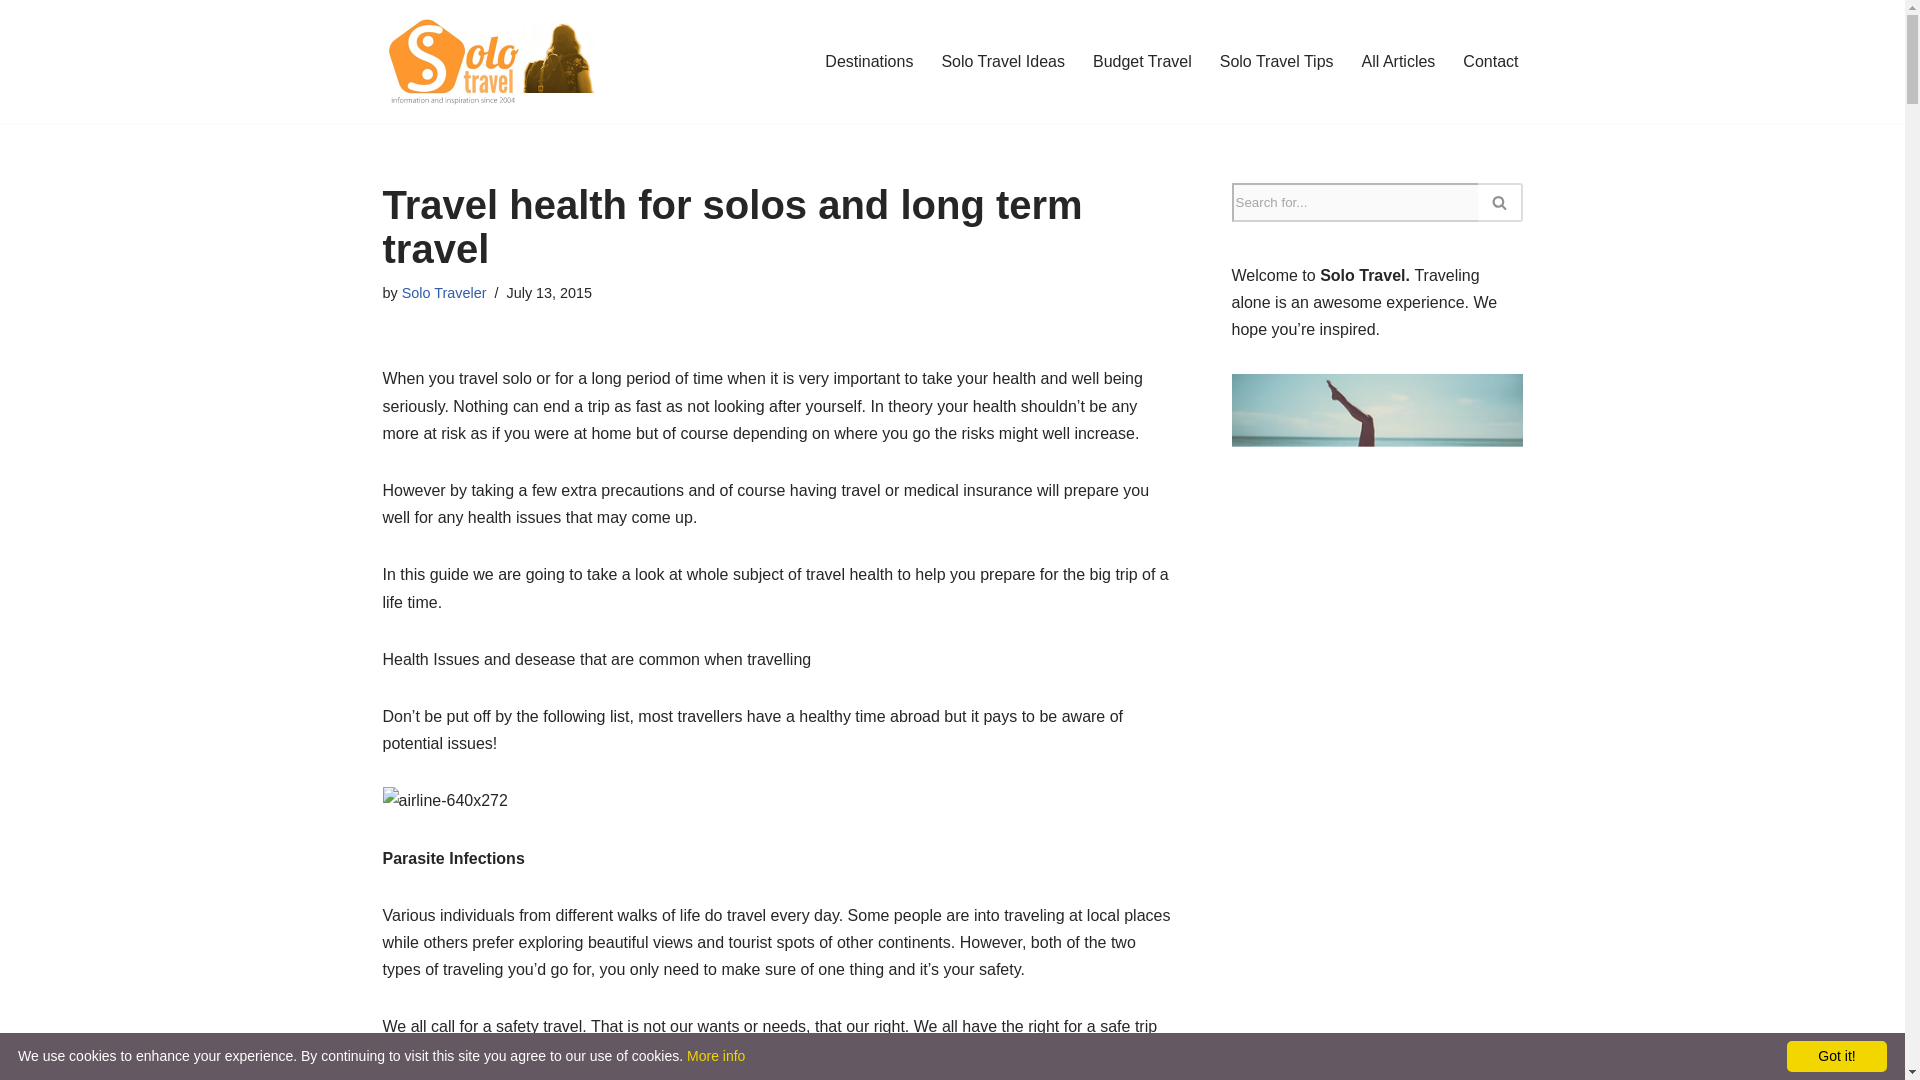 The height and width of the screenshot is (1080, 1920). Describe the element at coordinates (444, 293) in the screenshot. I see `Solo Traveler` at that location.